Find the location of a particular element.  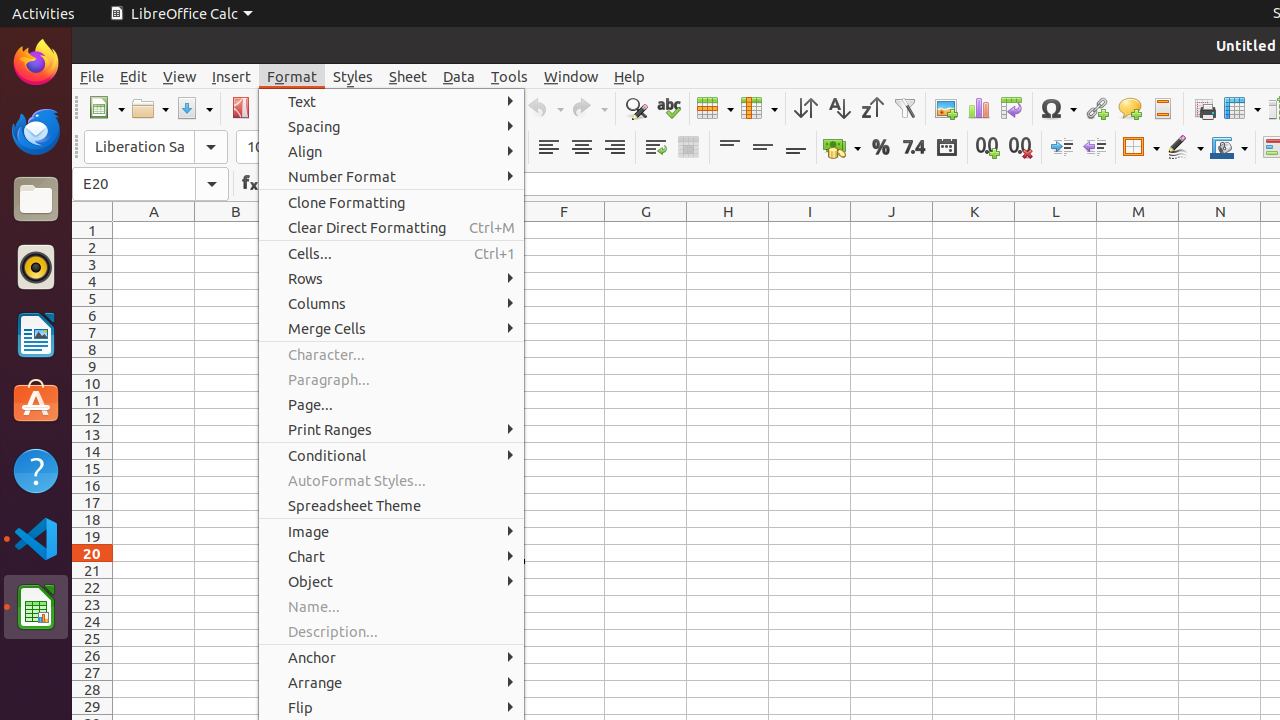

Date is located at coordinates (946, 148).